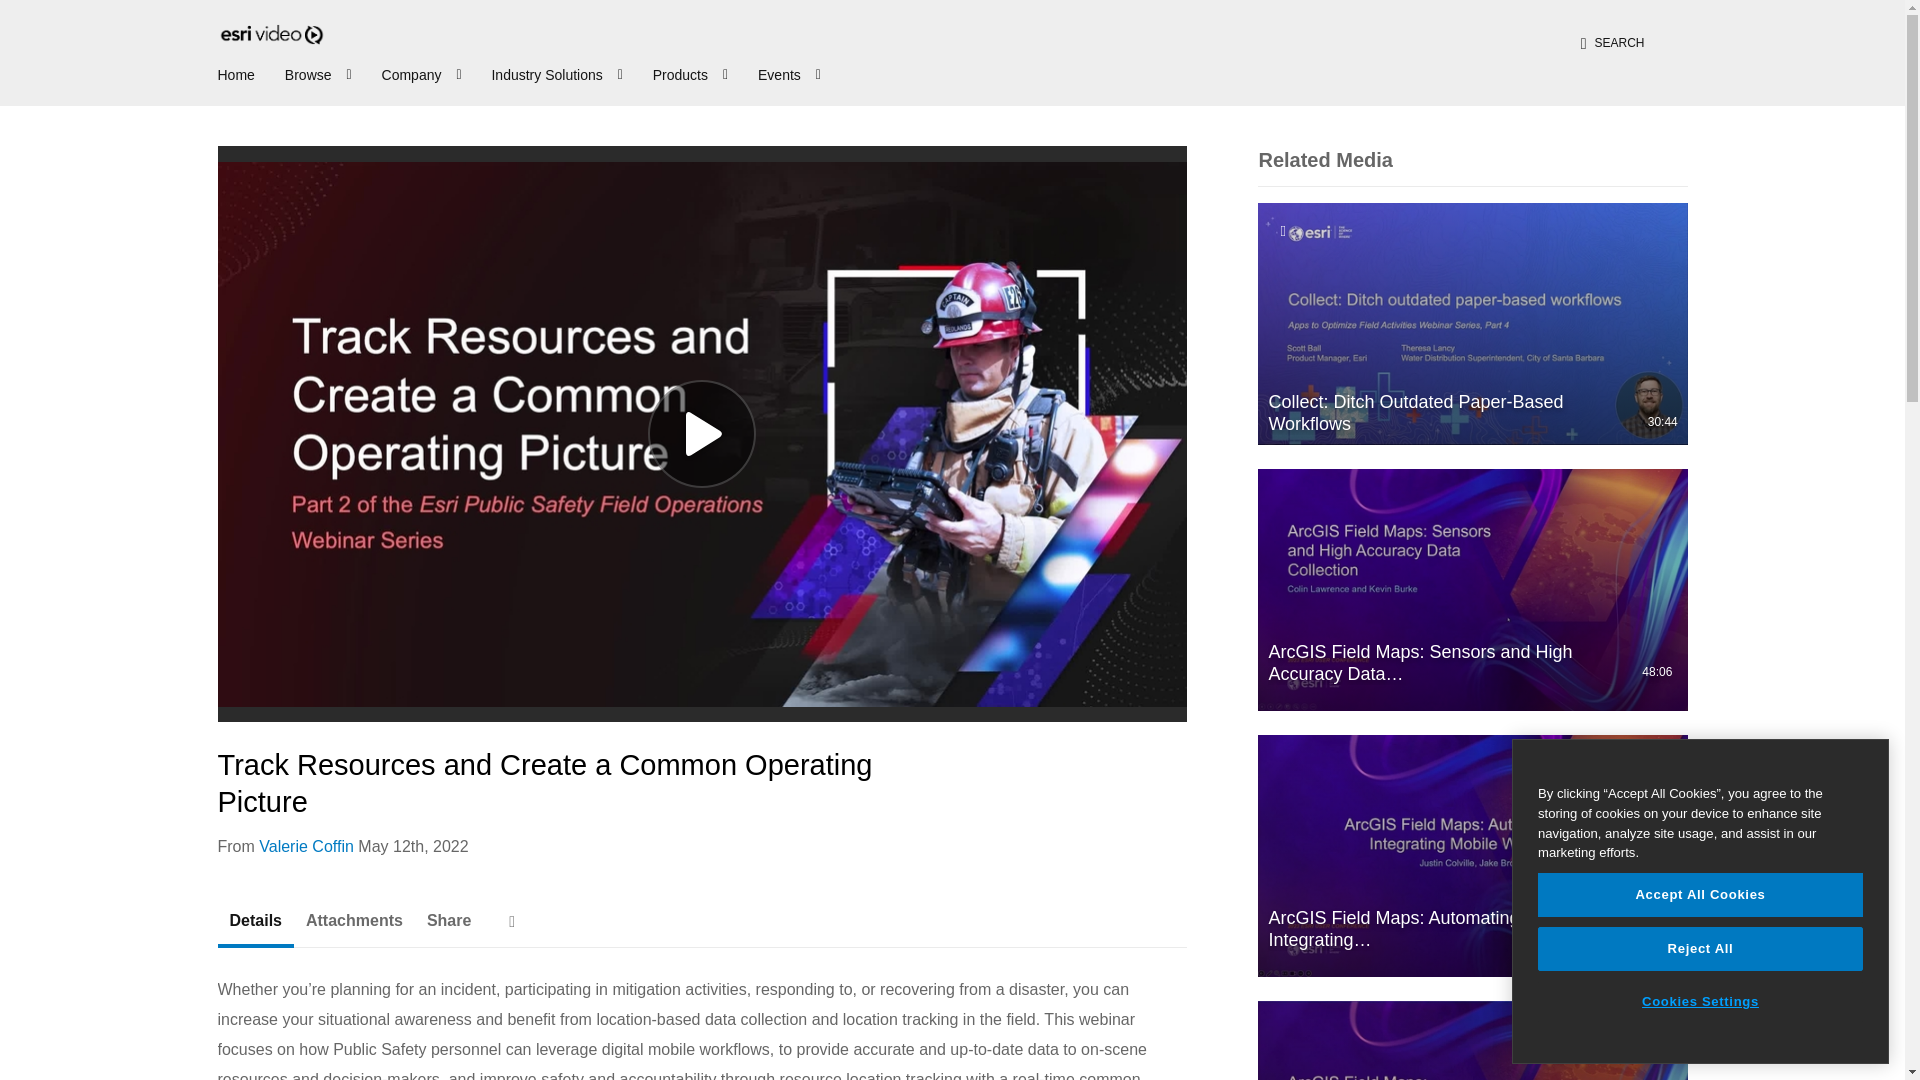 Image resolution: width=1920 pixels, height=1080 pixels. Describe the element at coordinates (1613, 42) in the screenshot. I see `SEARCH` at that location.